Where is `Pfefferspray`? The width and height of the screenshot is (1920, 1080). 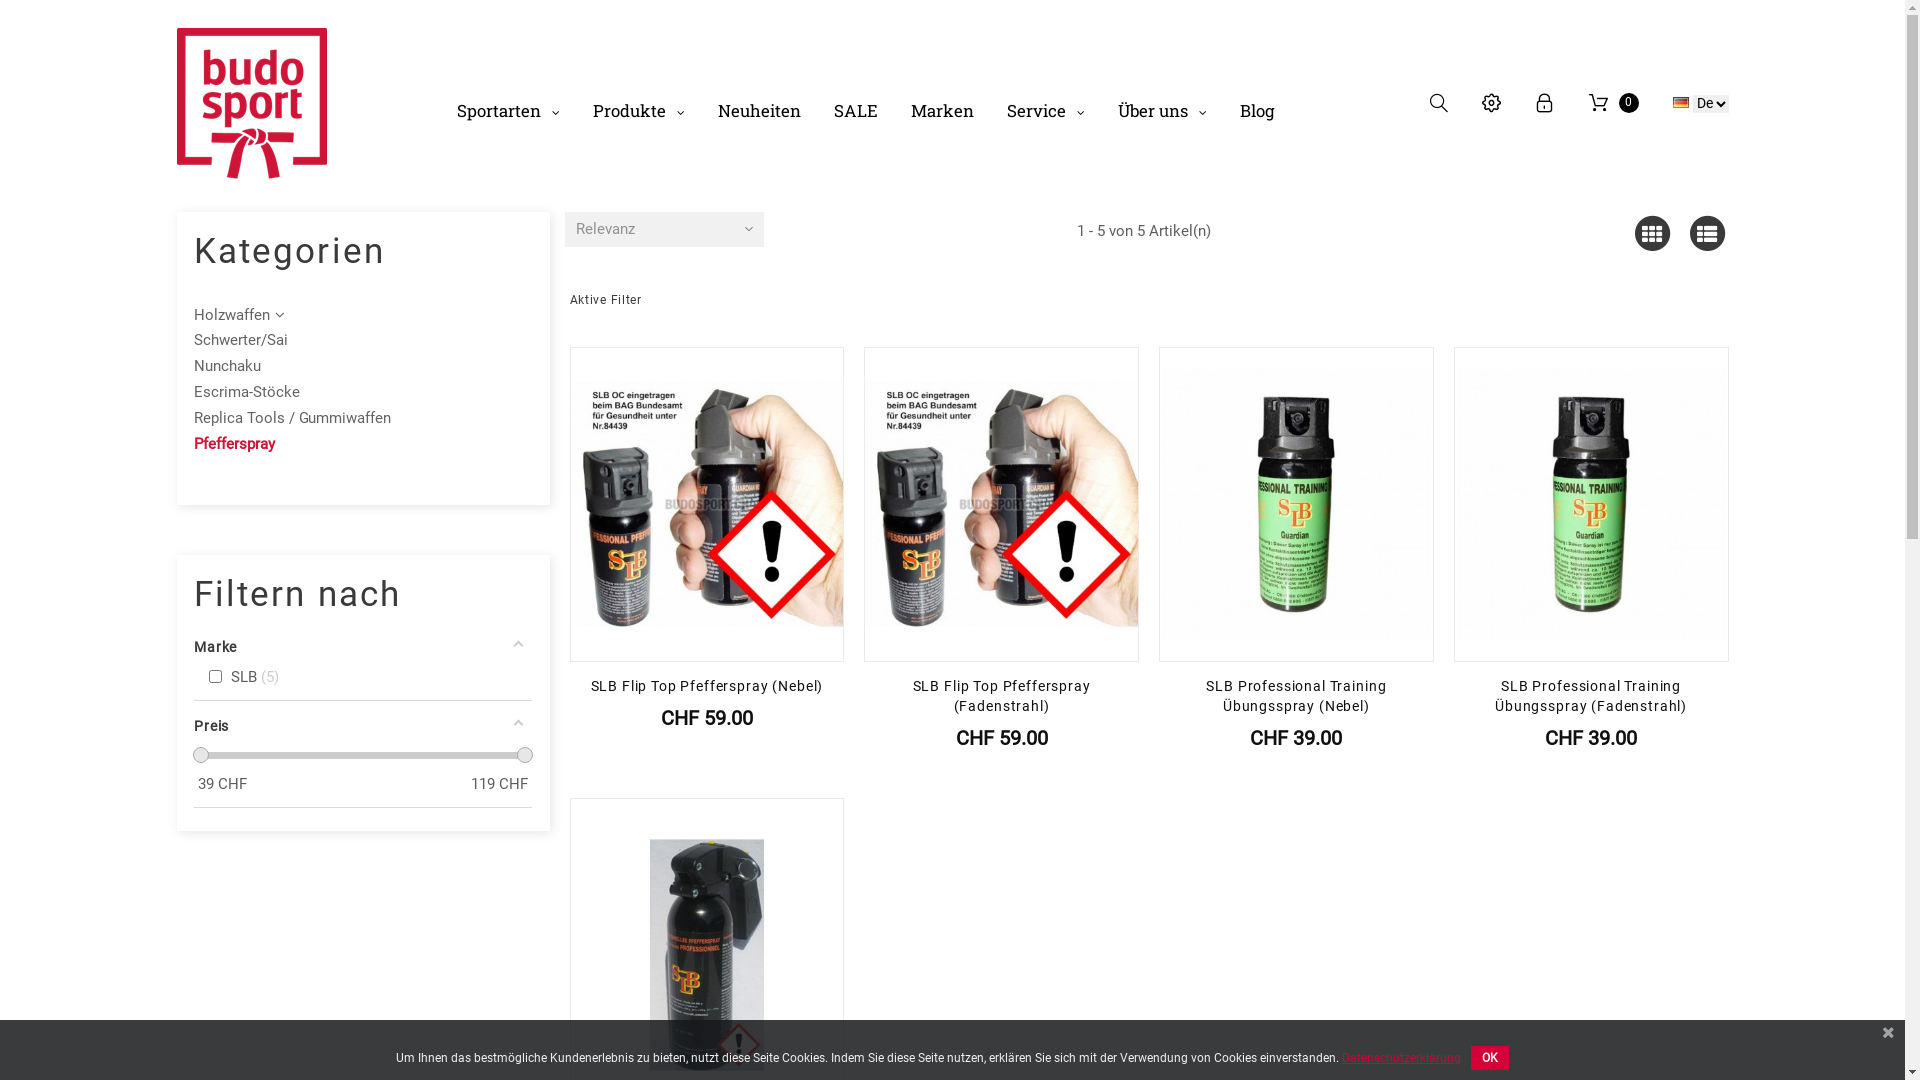
Pfefferspray is located at coordinates (234, 444).